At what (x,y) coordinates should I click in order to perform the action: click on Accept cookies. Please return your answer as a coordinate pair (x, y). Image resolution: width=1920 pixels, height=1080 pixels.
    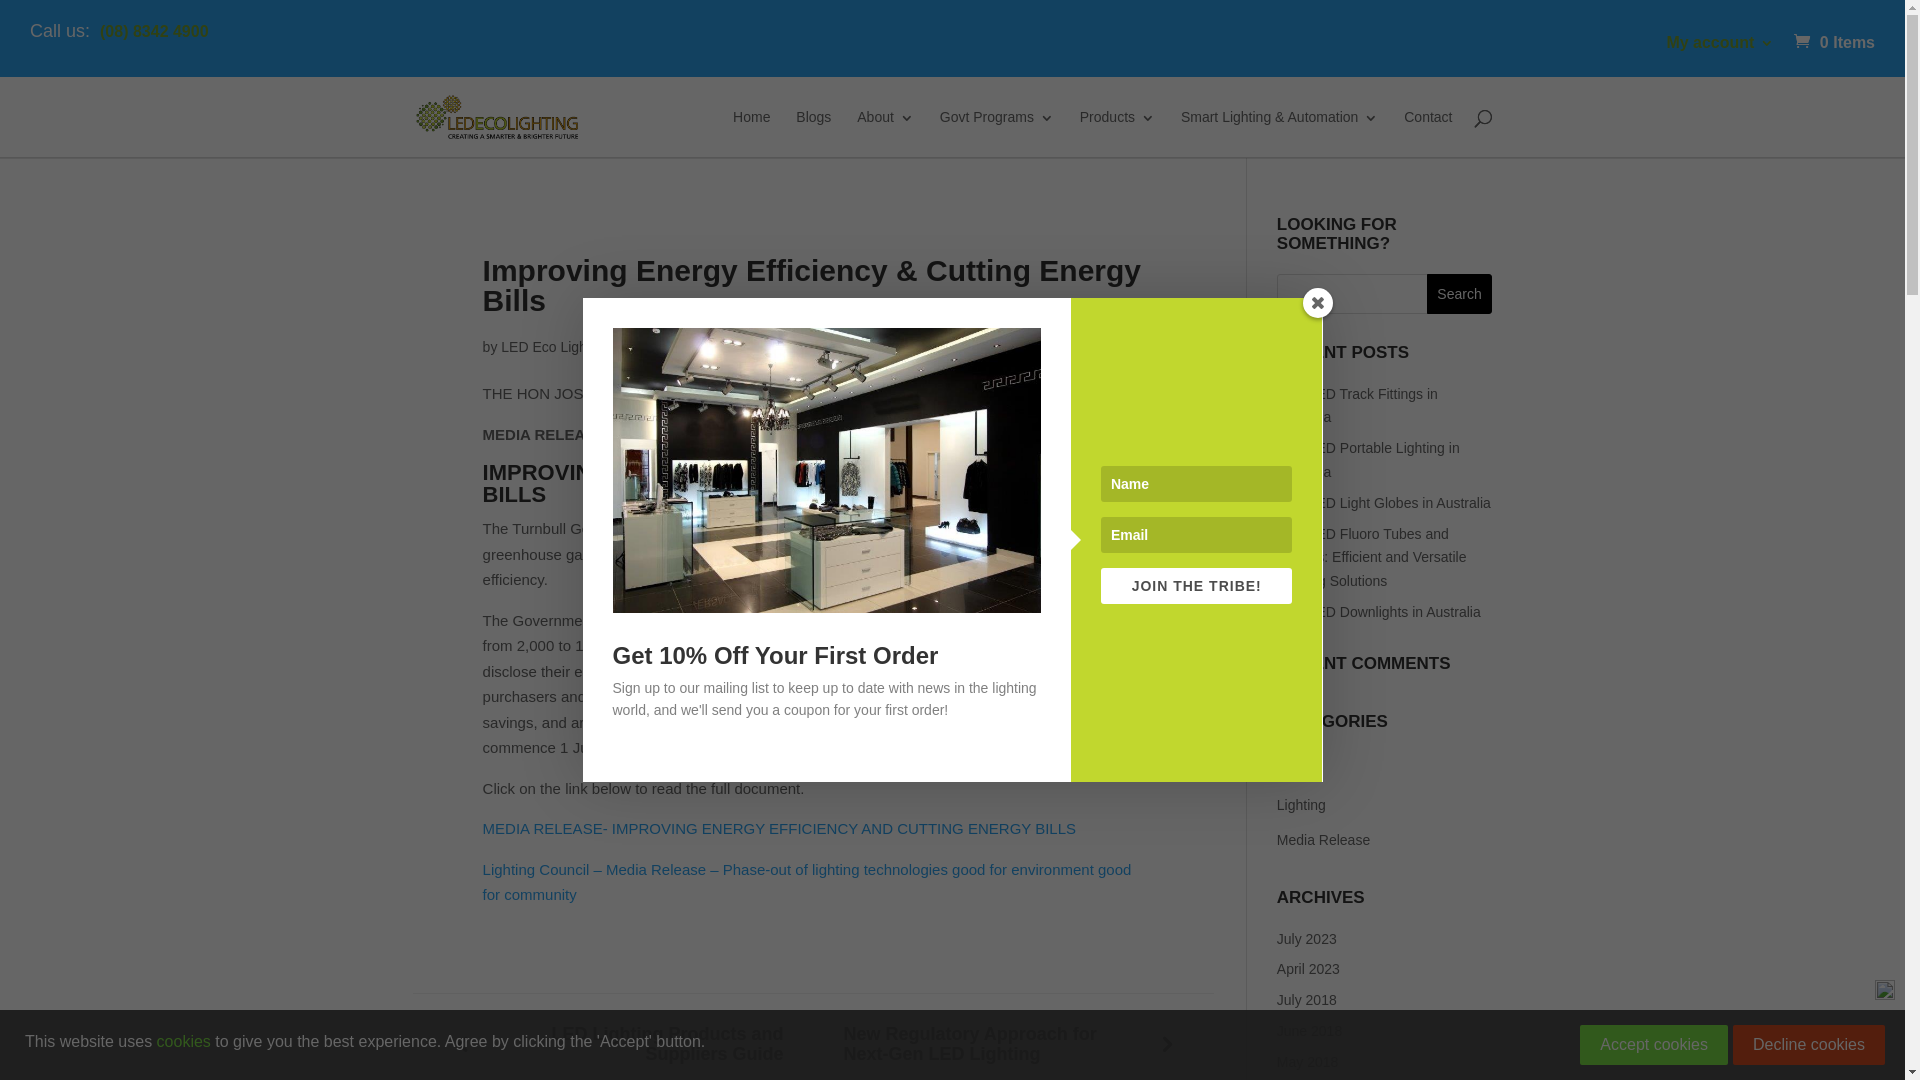
    Looking at the image, I should click on (1654, 1045).